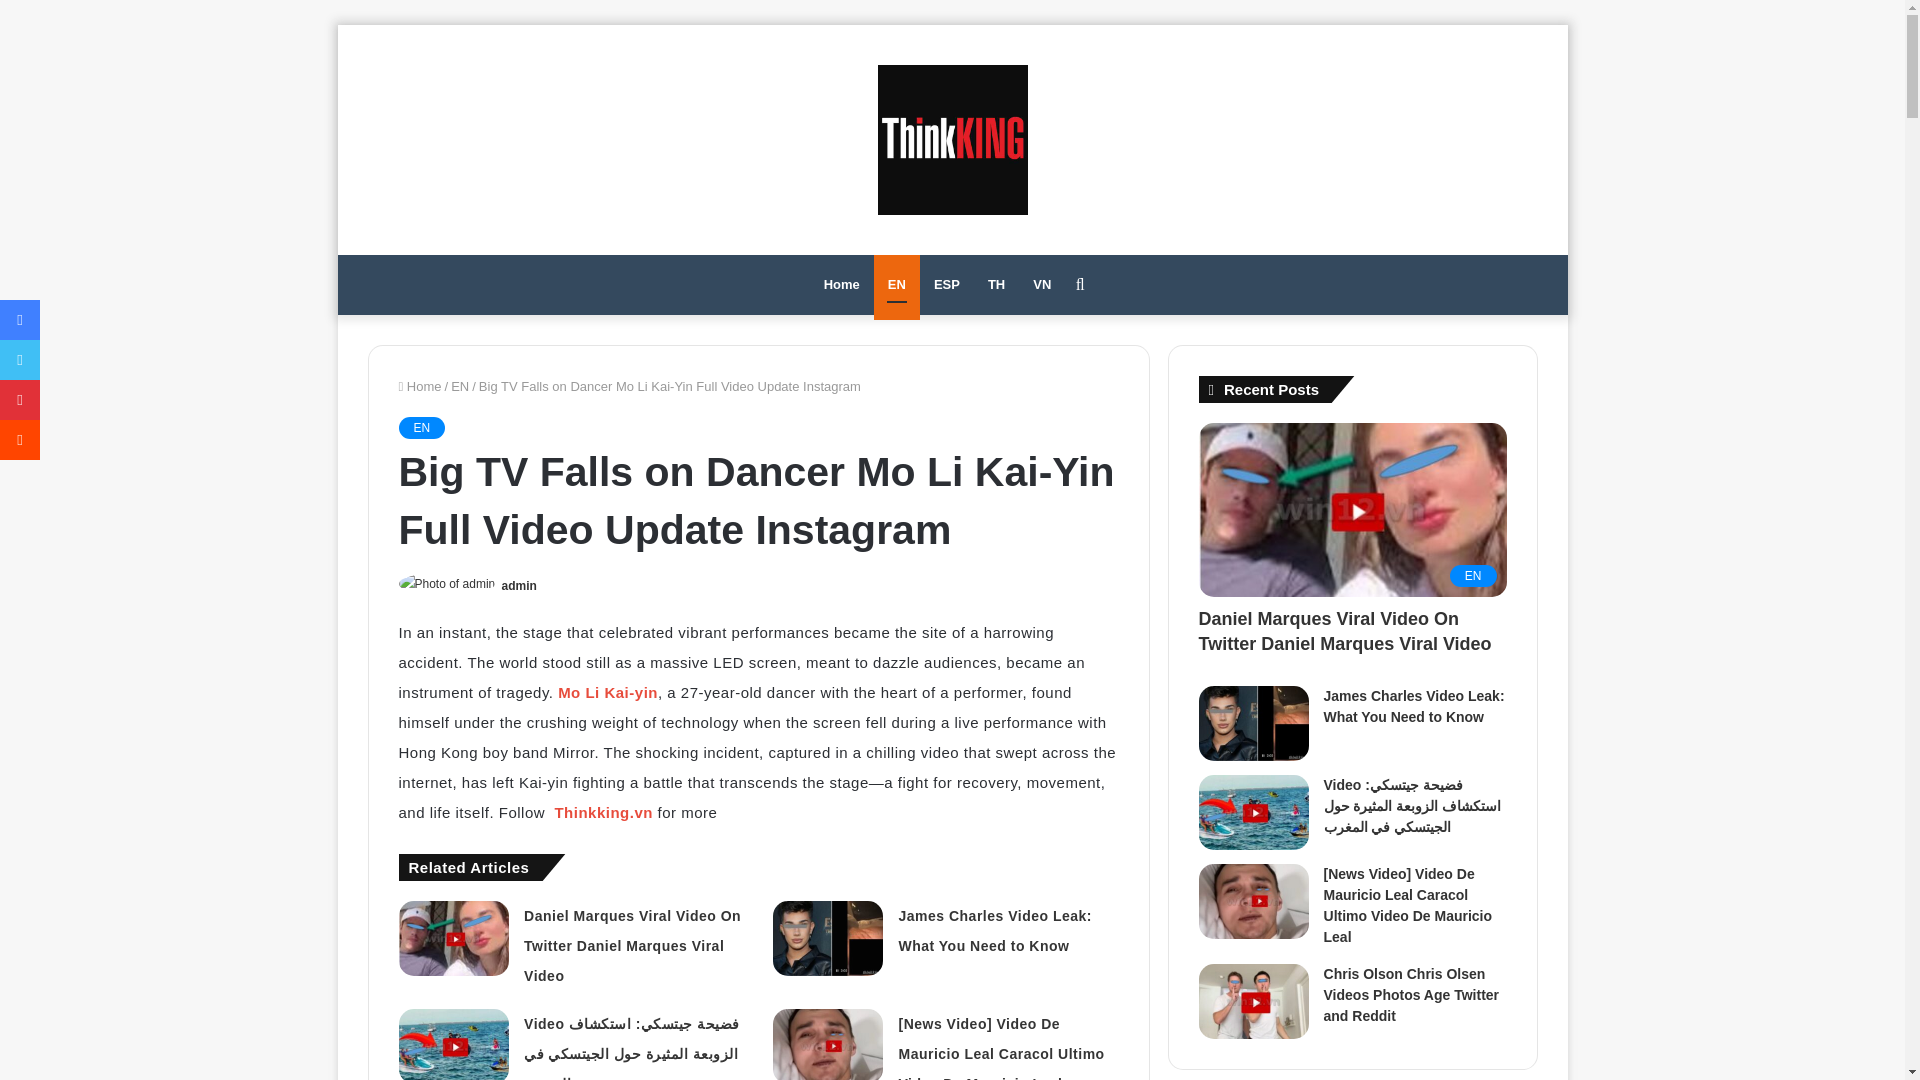 The width and height of the screenshot is (1920, 1080). I want to click on Pinterest, so click(20, 400).